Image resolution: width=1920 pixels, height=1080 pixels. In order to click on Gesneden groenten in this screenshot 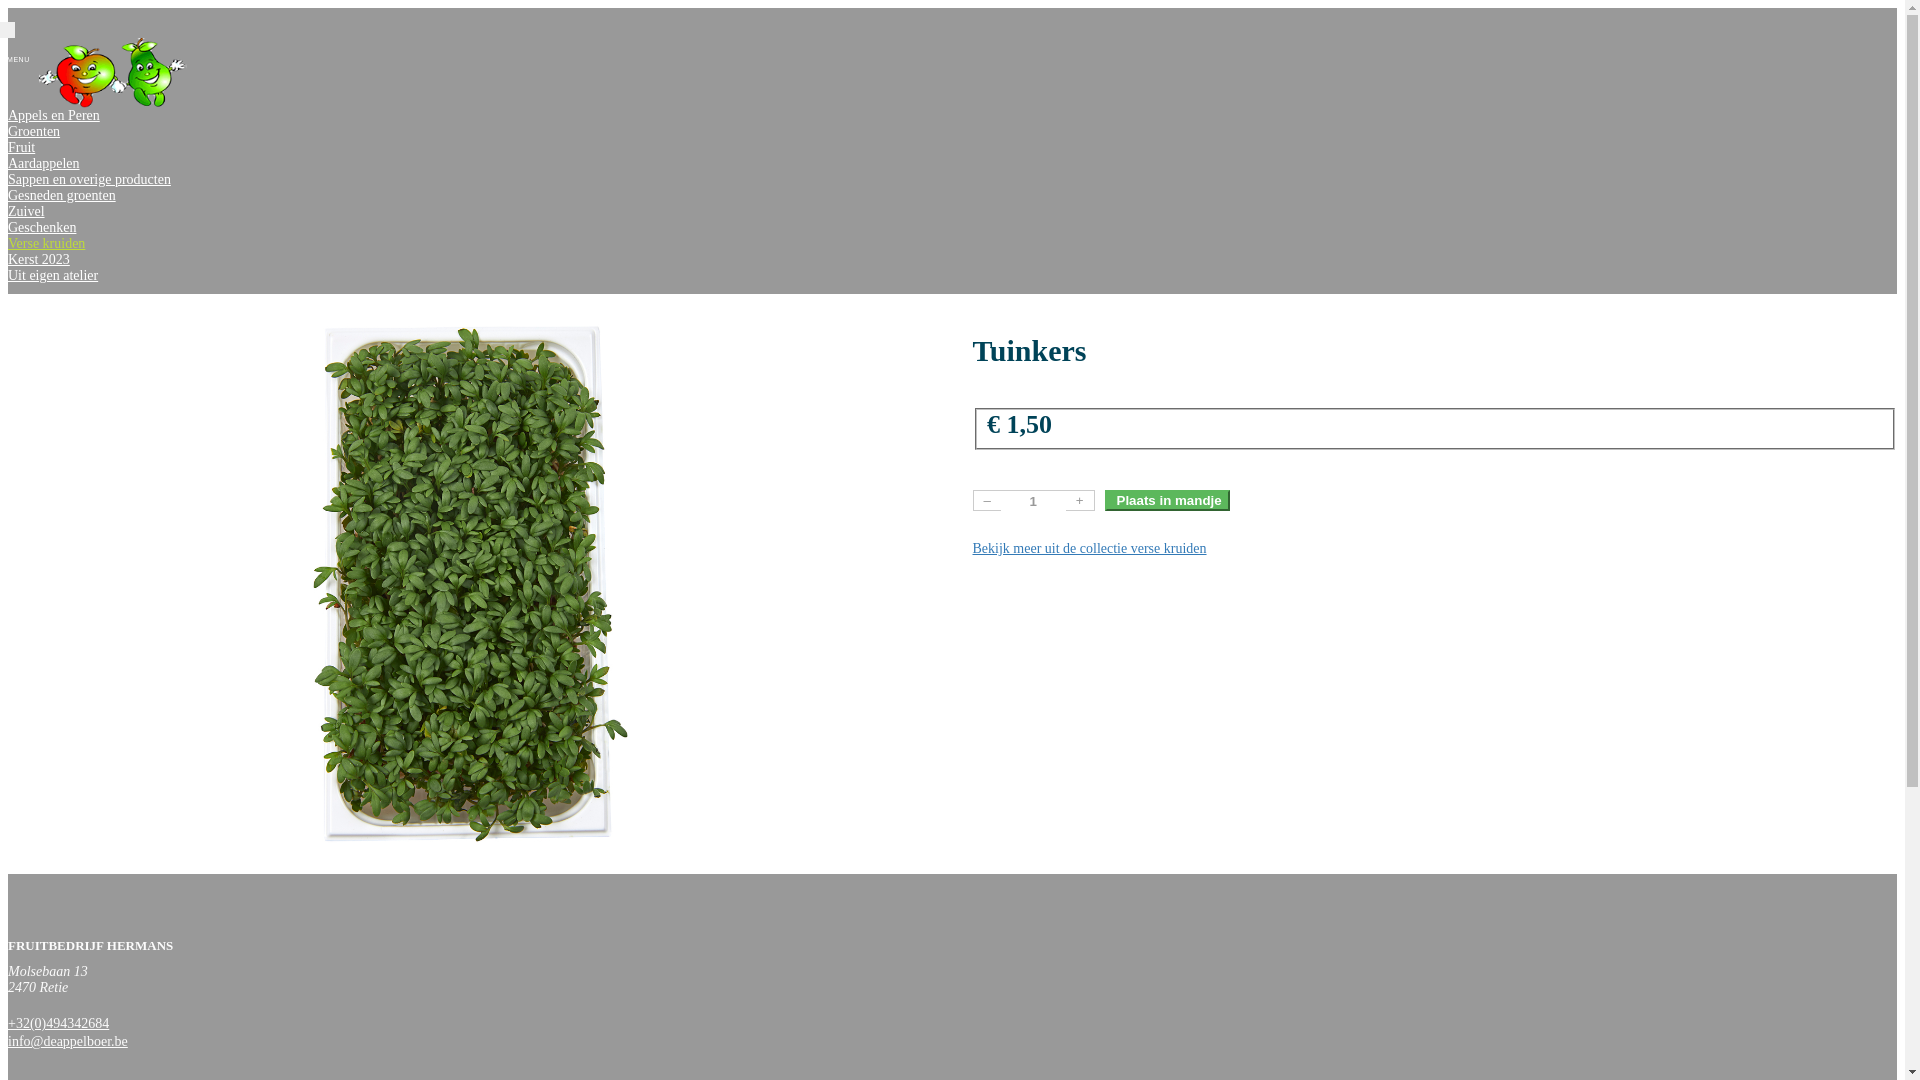, I will do `click(62, 196)`.